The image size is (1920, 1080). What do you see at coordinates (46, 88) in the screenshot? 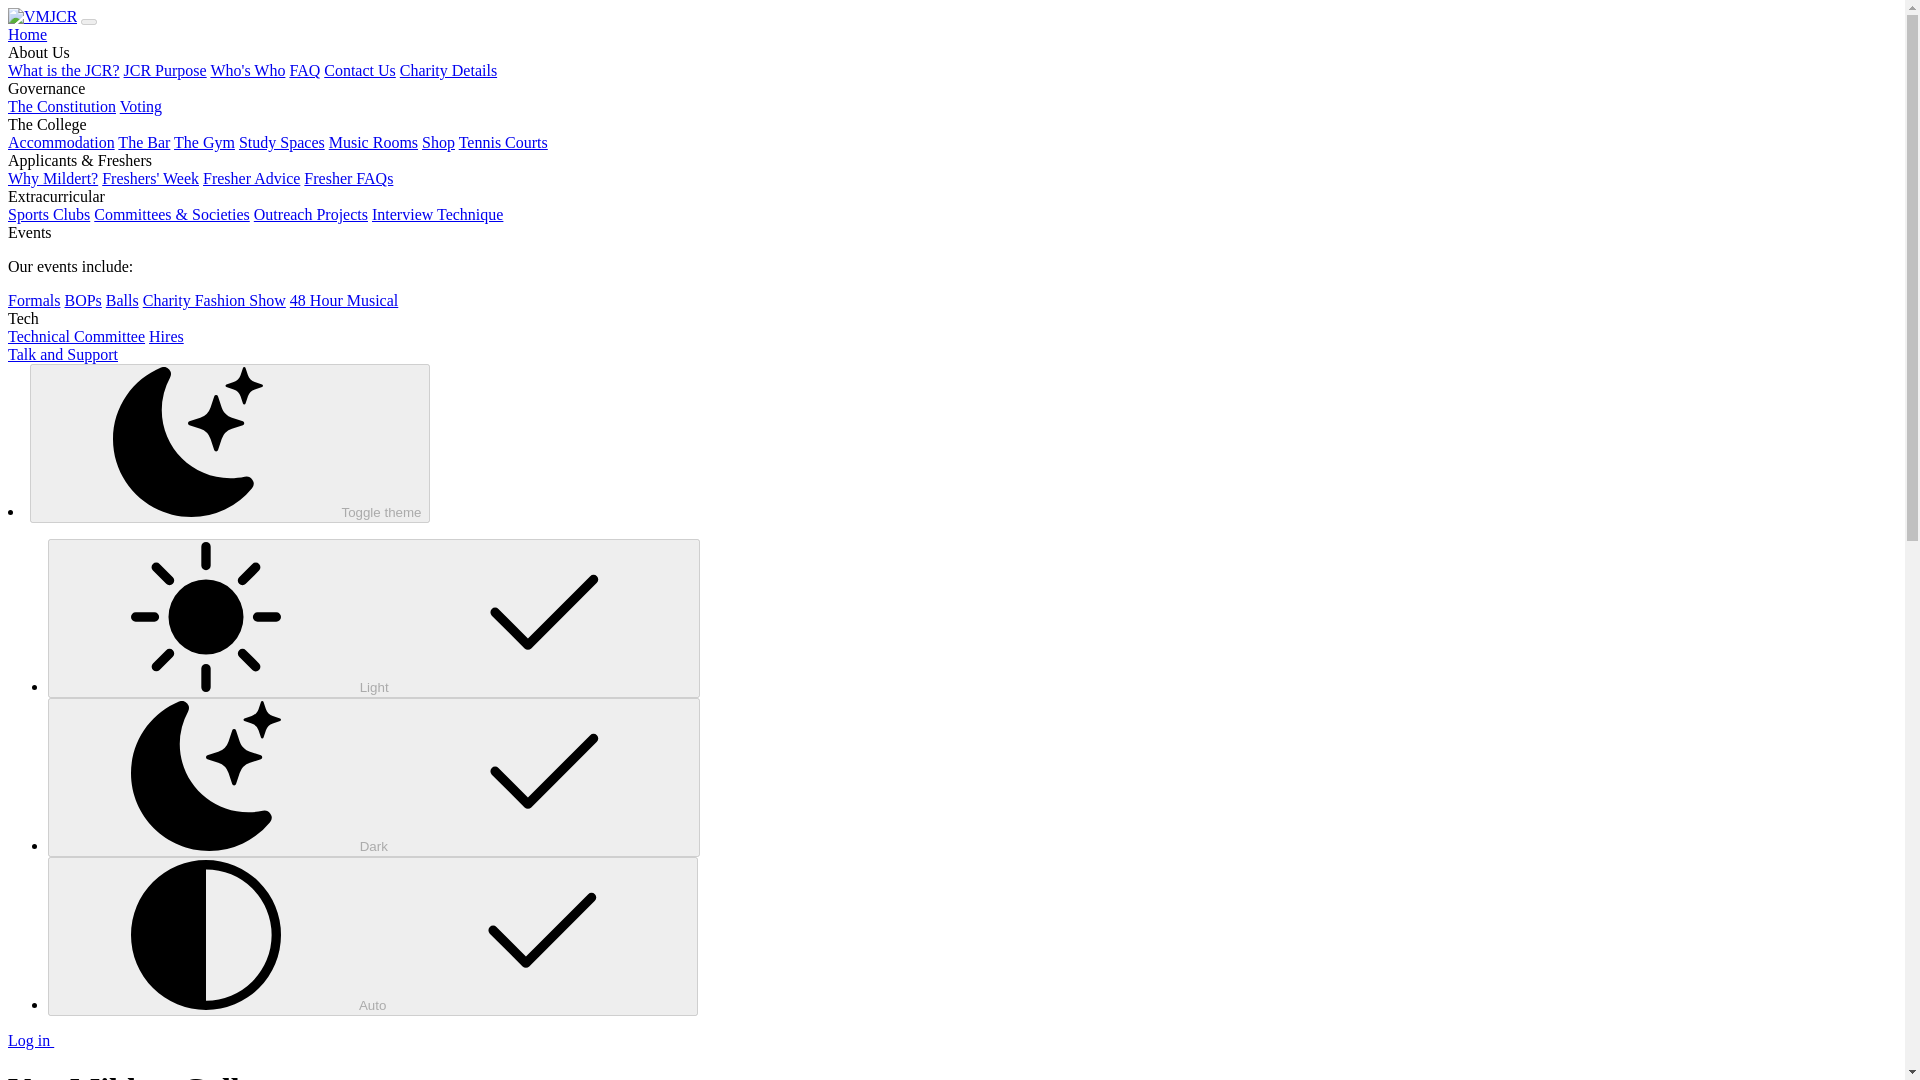
I see `Governance` at bounding box center [46, 88].